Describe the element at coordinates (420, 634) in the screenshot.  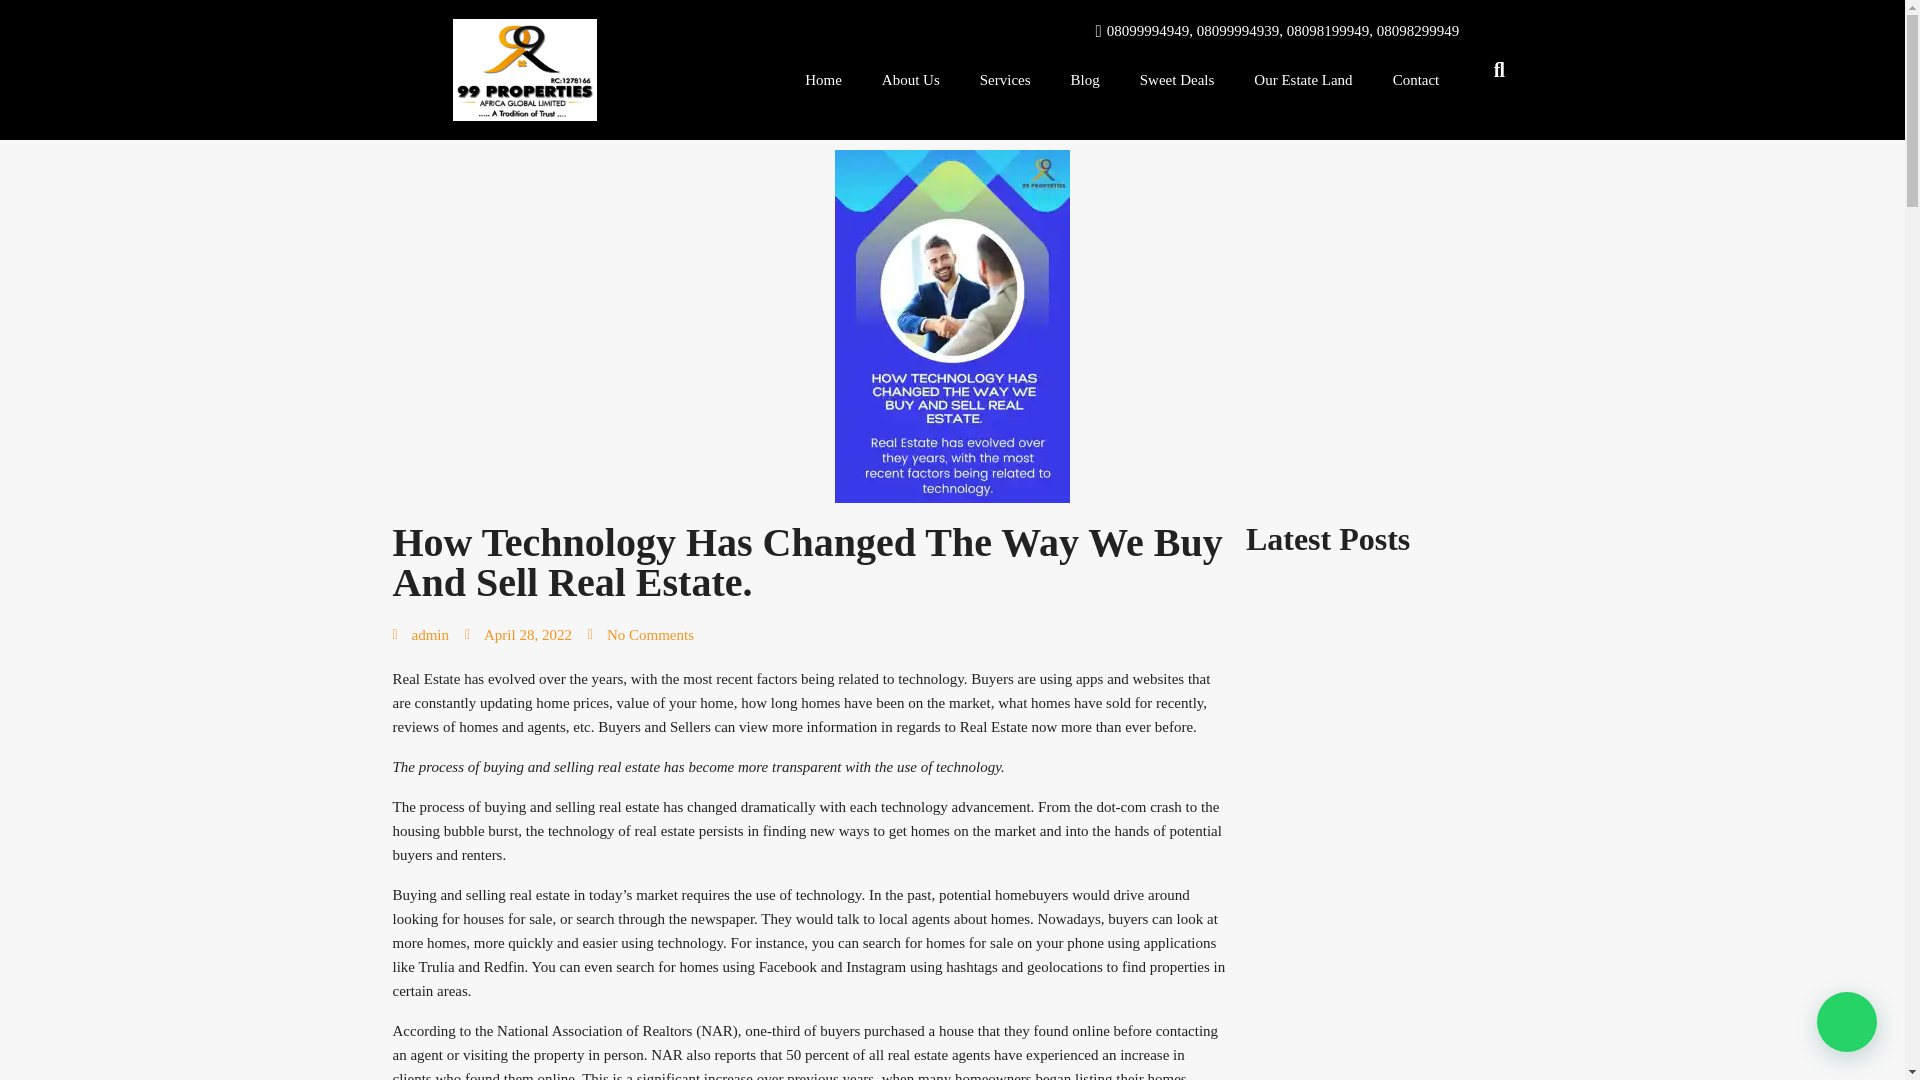
I see `admin` at that location.